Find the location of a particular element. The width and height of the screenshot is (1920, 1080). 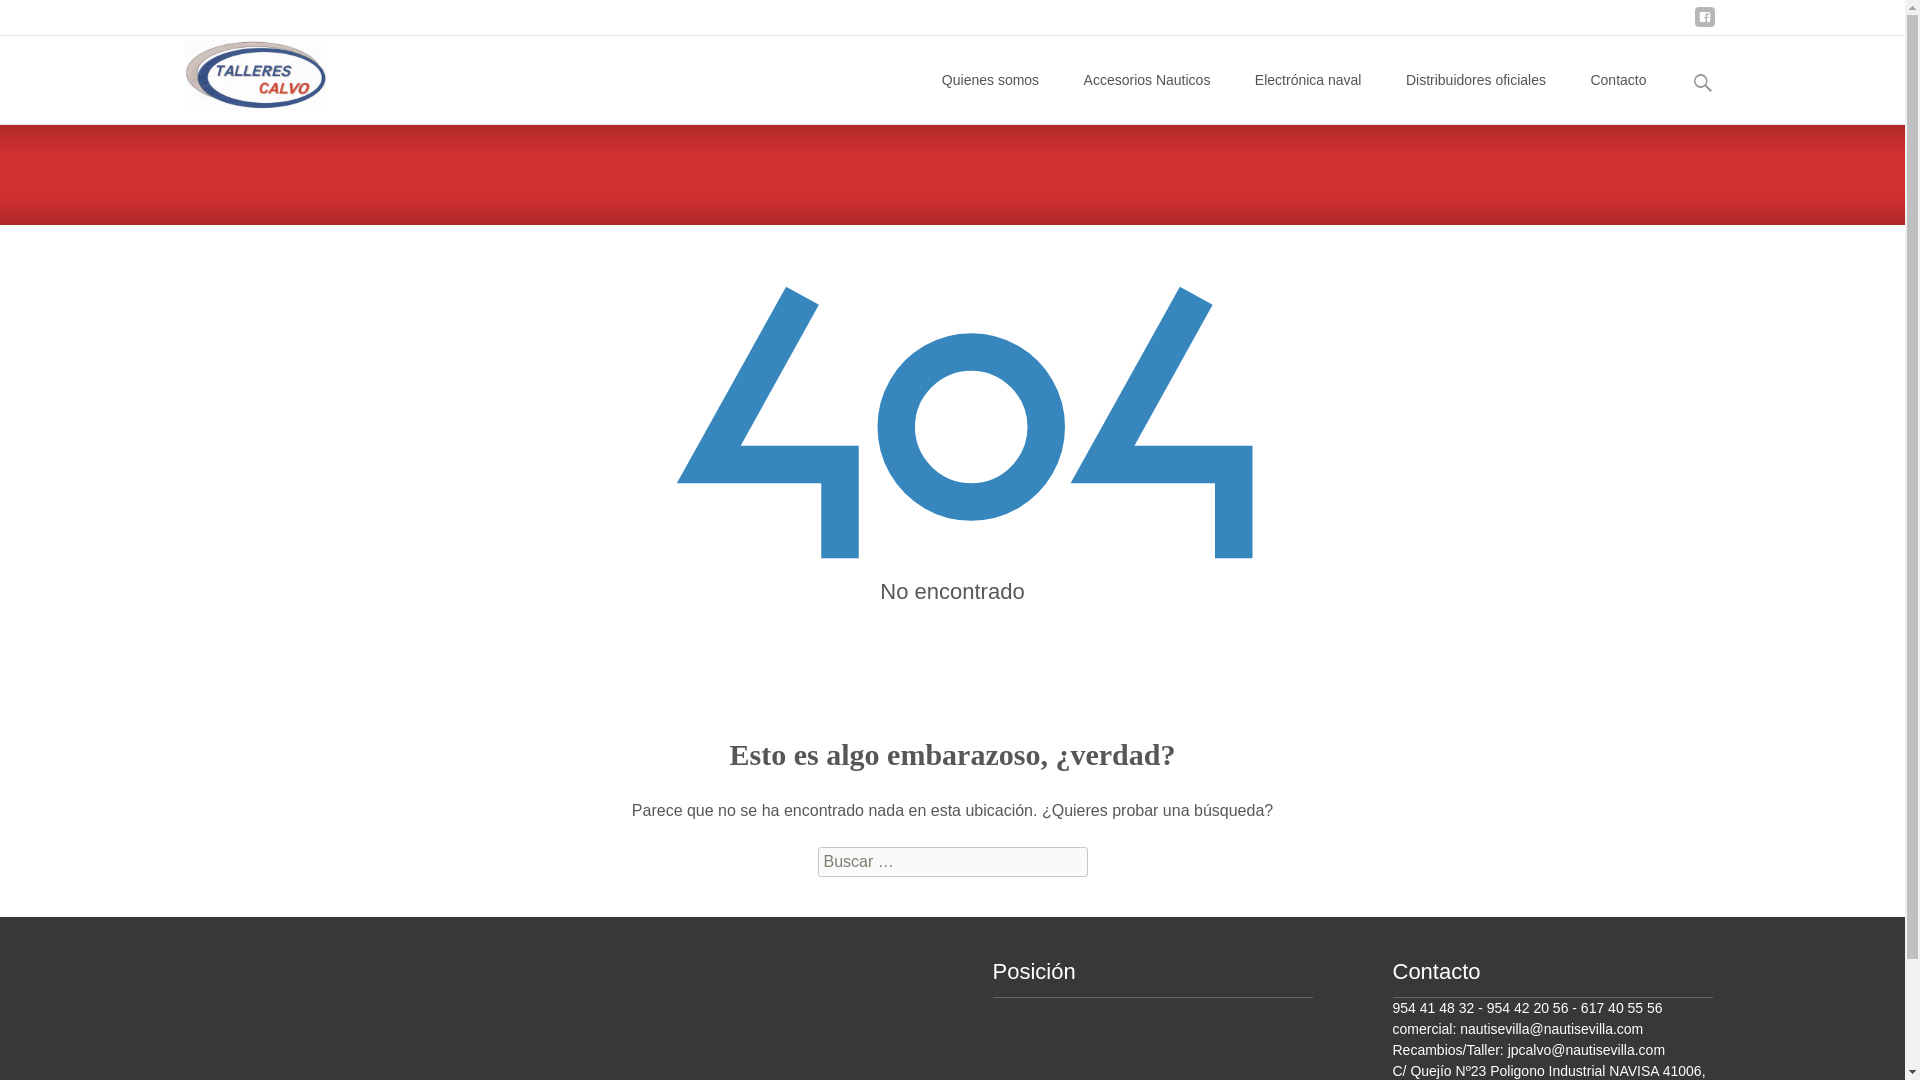

Distribuidores oficiales is located at coordinates (1475, 80).